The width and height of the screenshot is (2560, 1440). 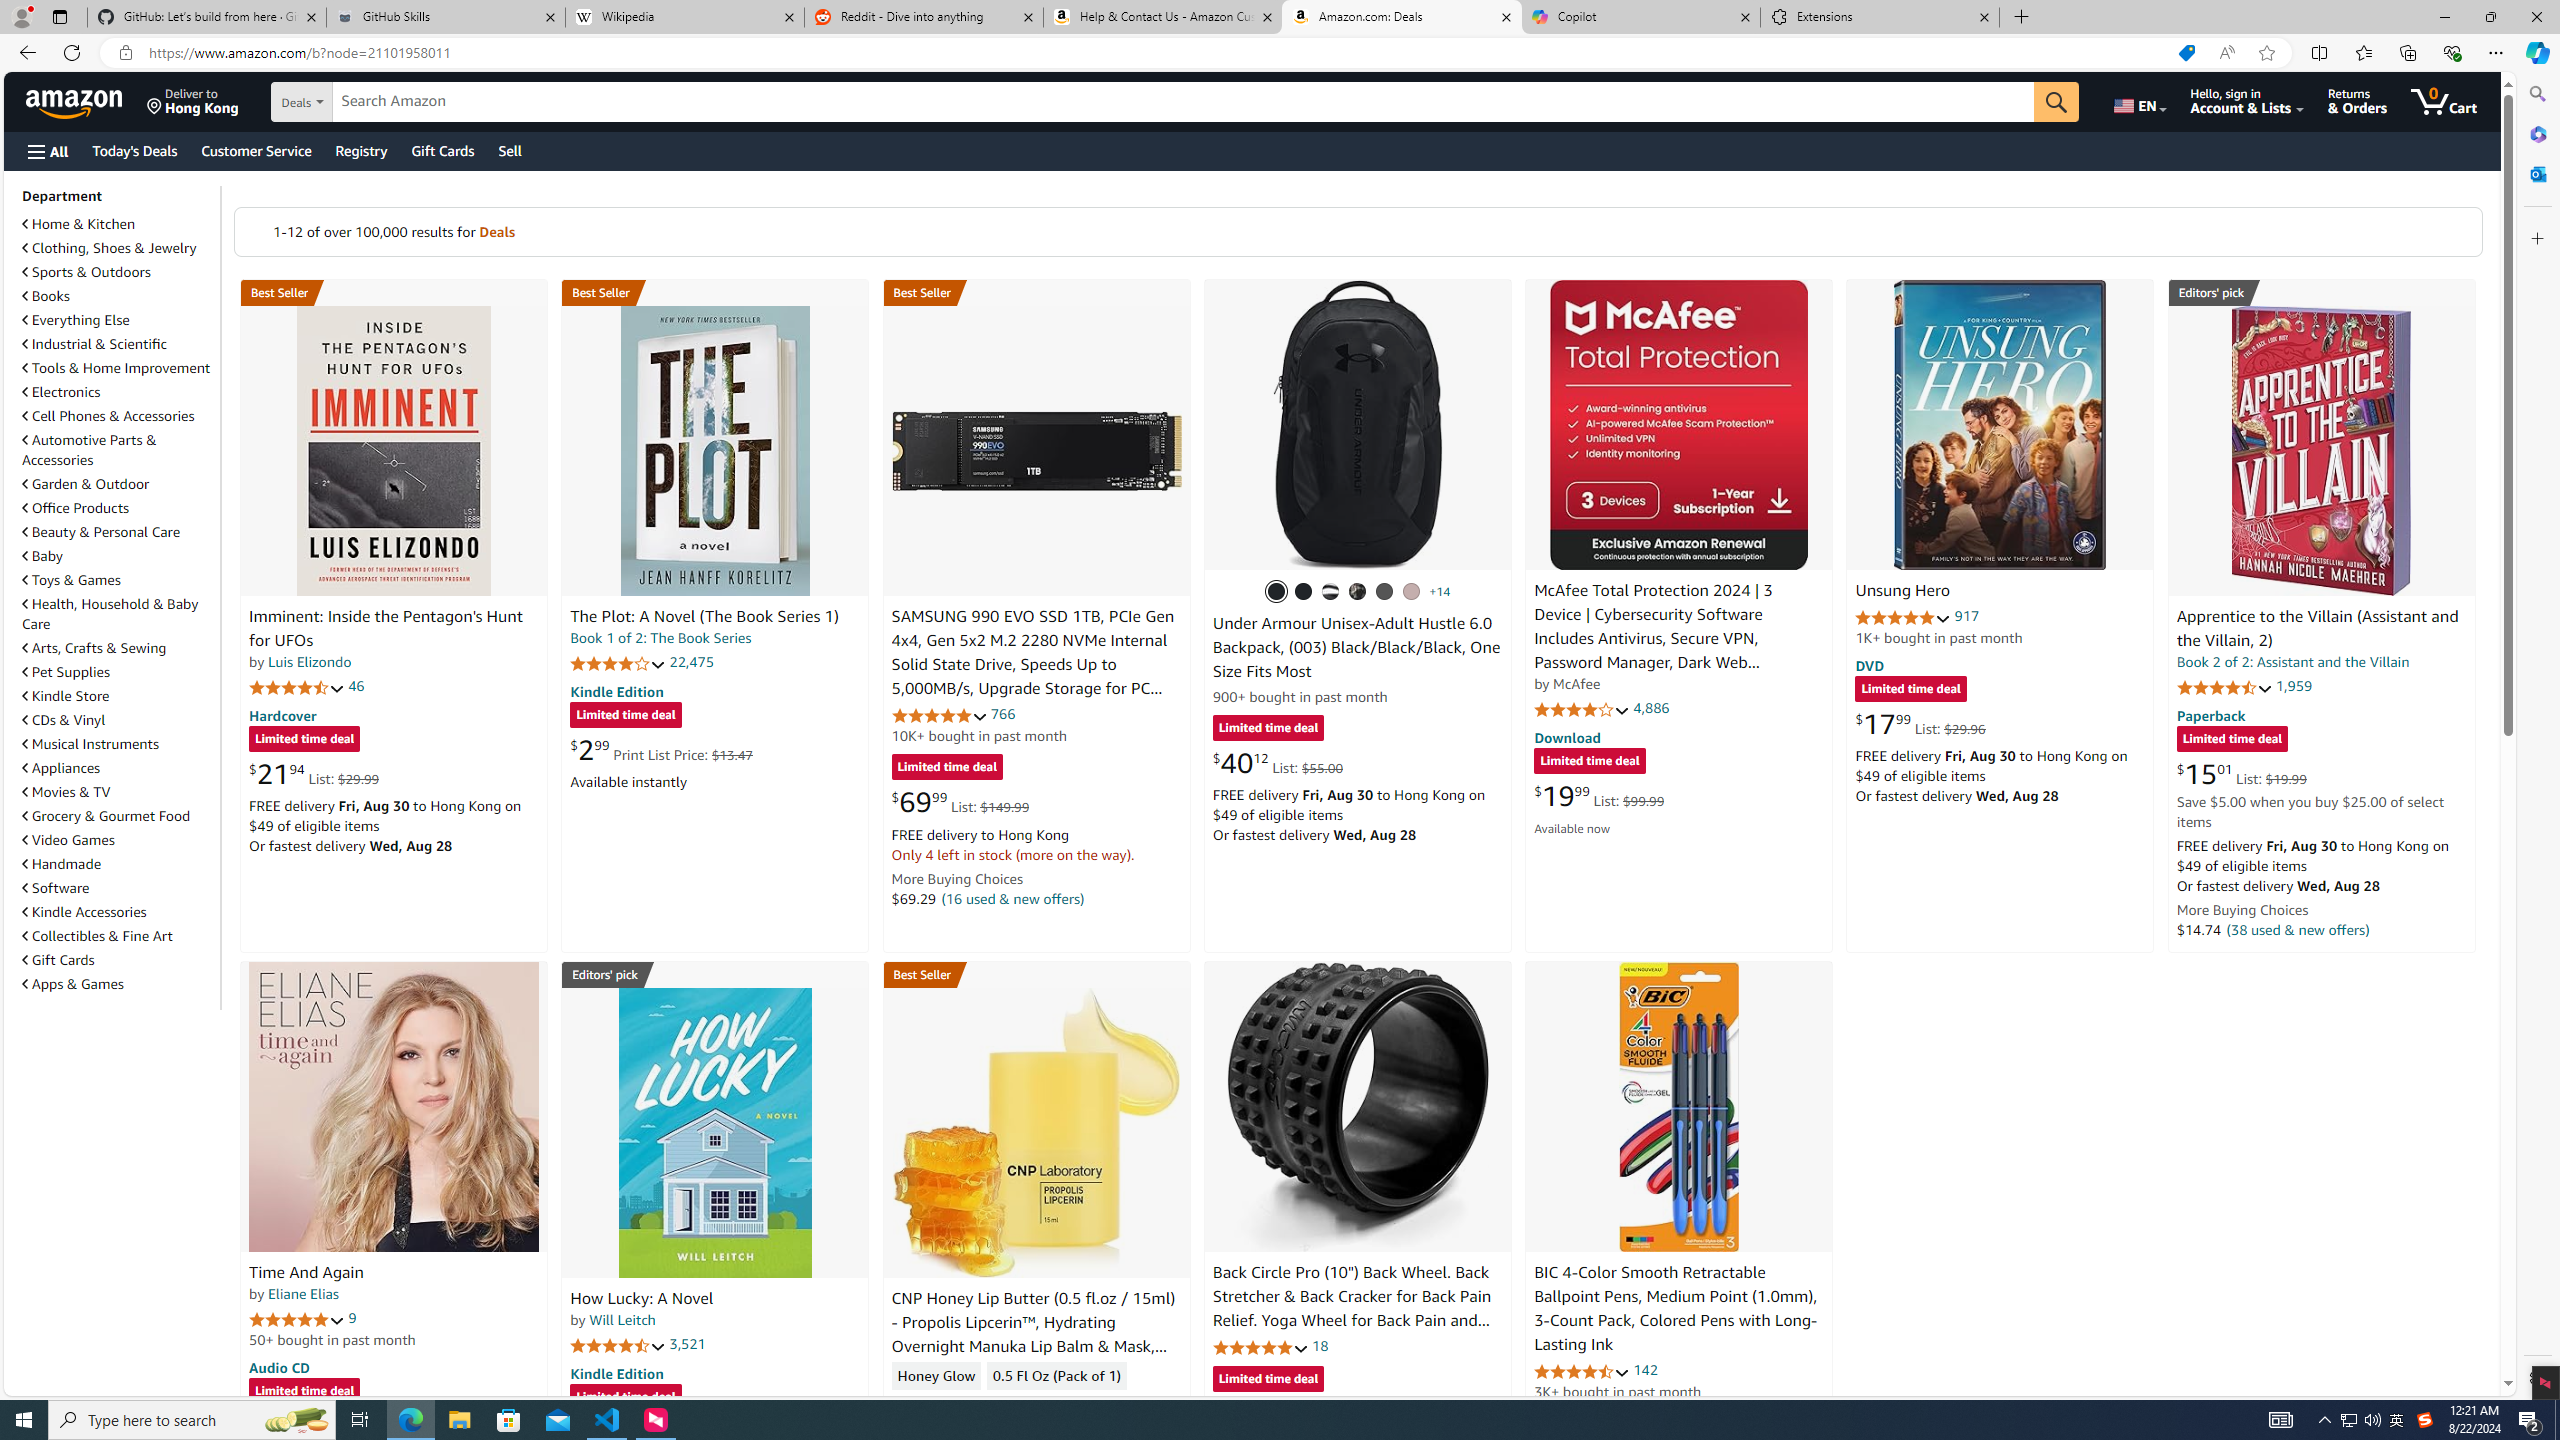 What do you see at coordinates (704, 617) in the screenshot?
I see `The Plot: A Novel (The Book Series 1)` at bounding box center [704, 617].